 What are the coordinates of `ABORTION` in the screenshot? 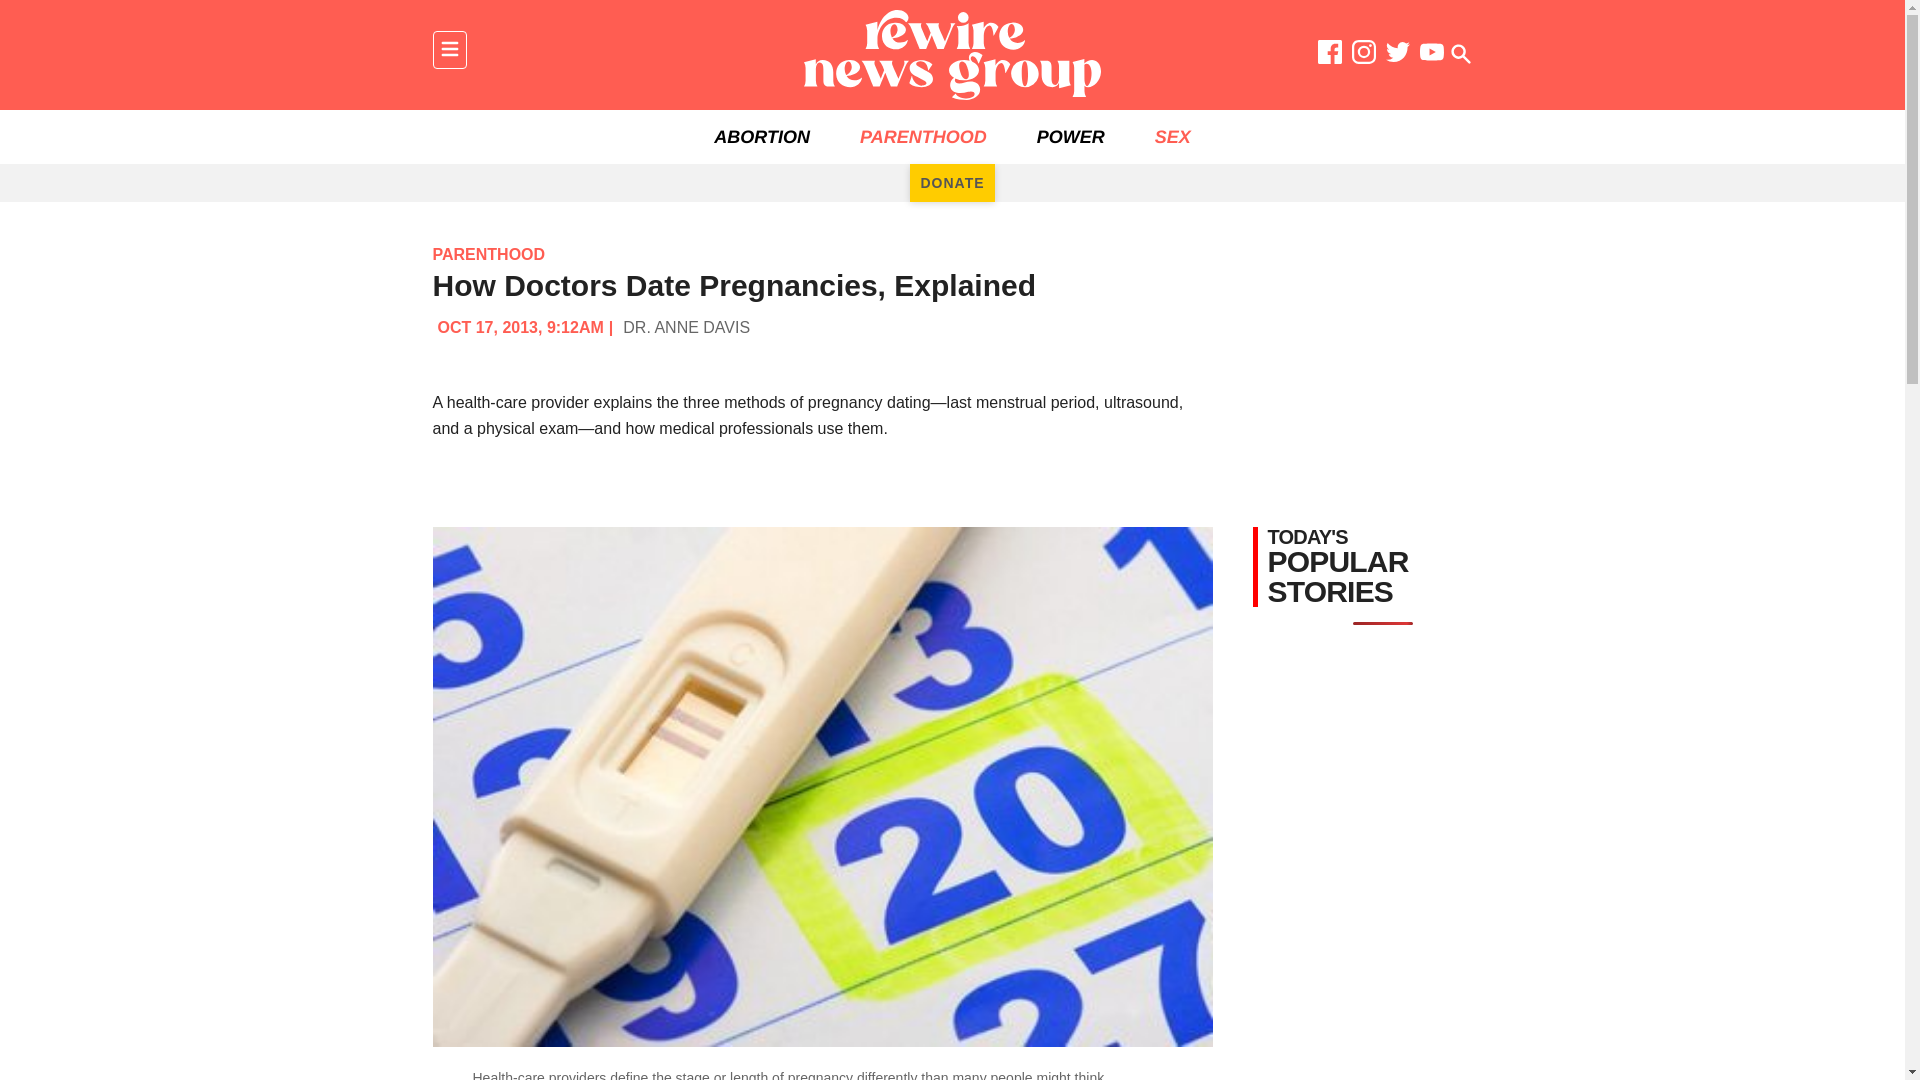 It's located at (762, 137).